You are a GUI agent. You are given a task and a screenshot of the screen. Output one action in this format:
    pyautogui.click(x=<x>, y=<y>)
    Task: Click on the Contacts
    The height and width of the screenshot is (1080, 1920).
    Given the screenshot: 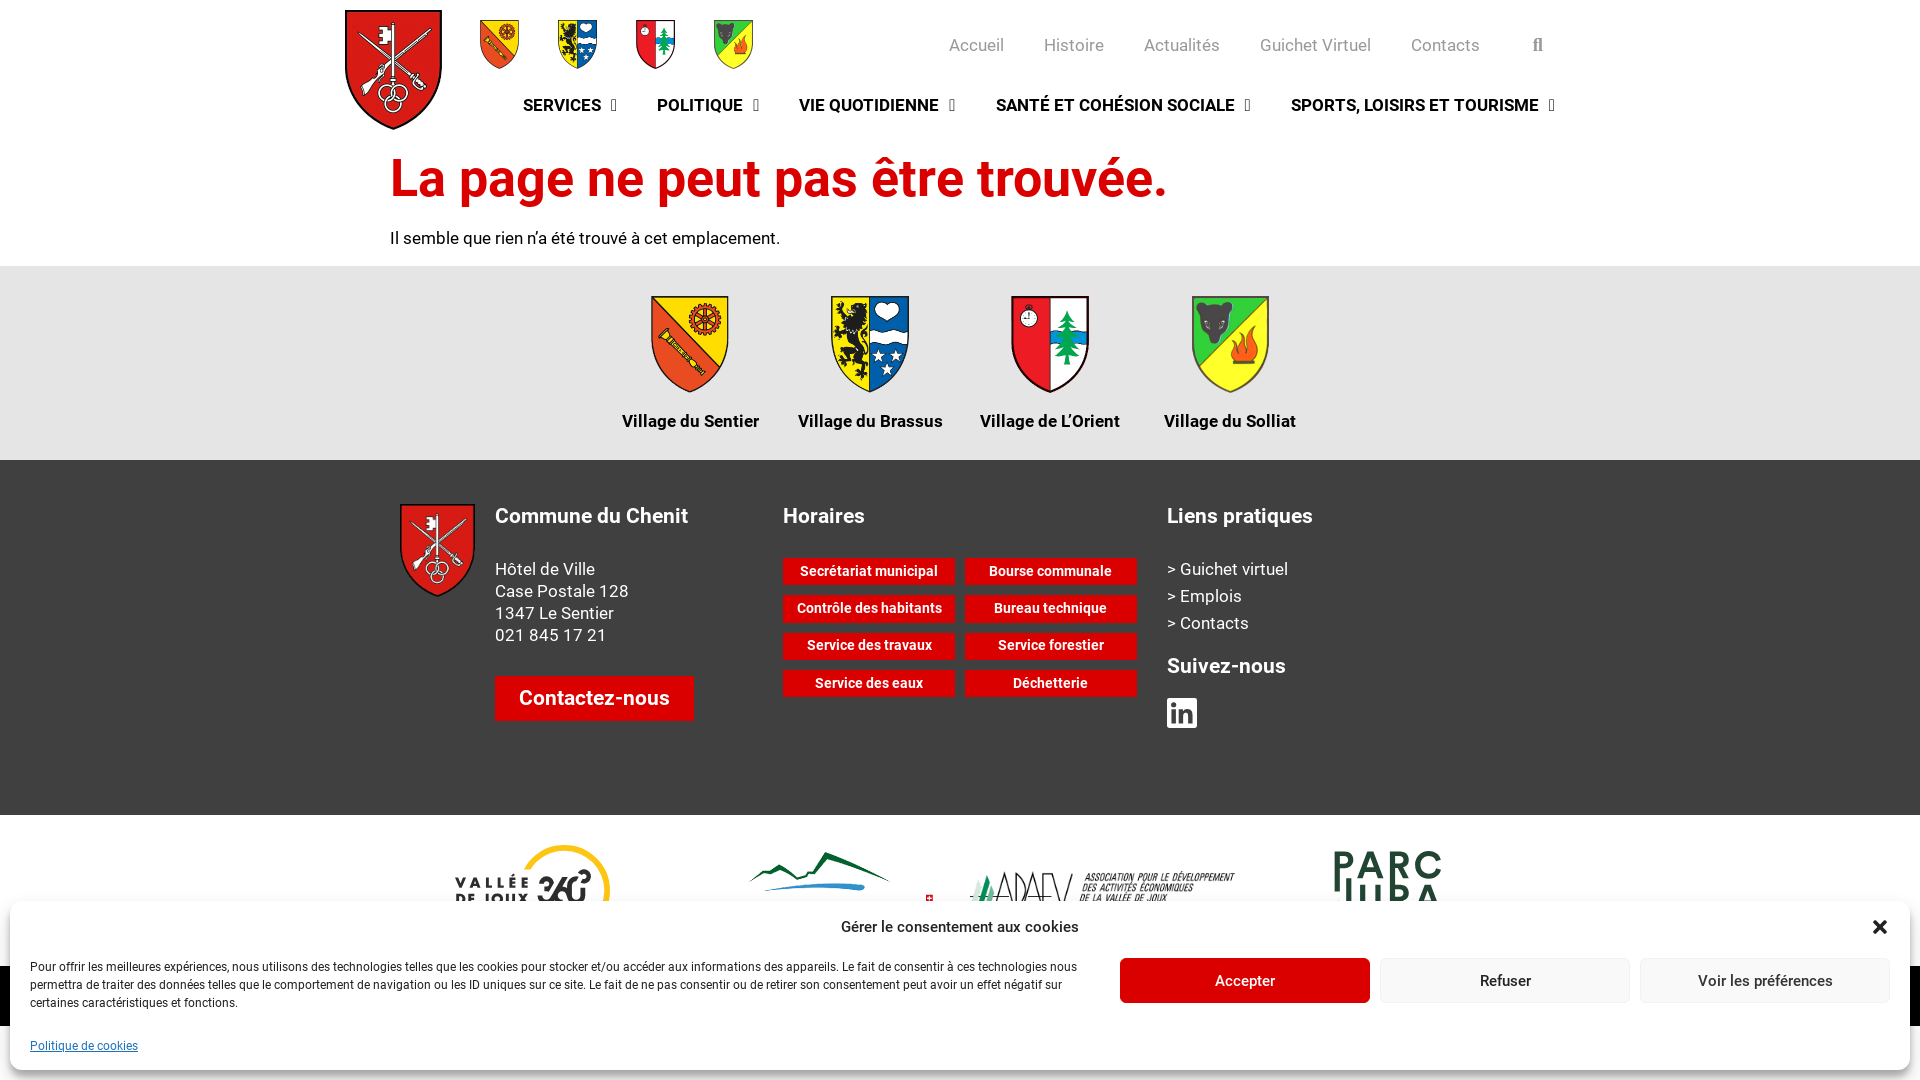 What is the action you would take?
    pyautogui.click(x=1446, y=45)
    